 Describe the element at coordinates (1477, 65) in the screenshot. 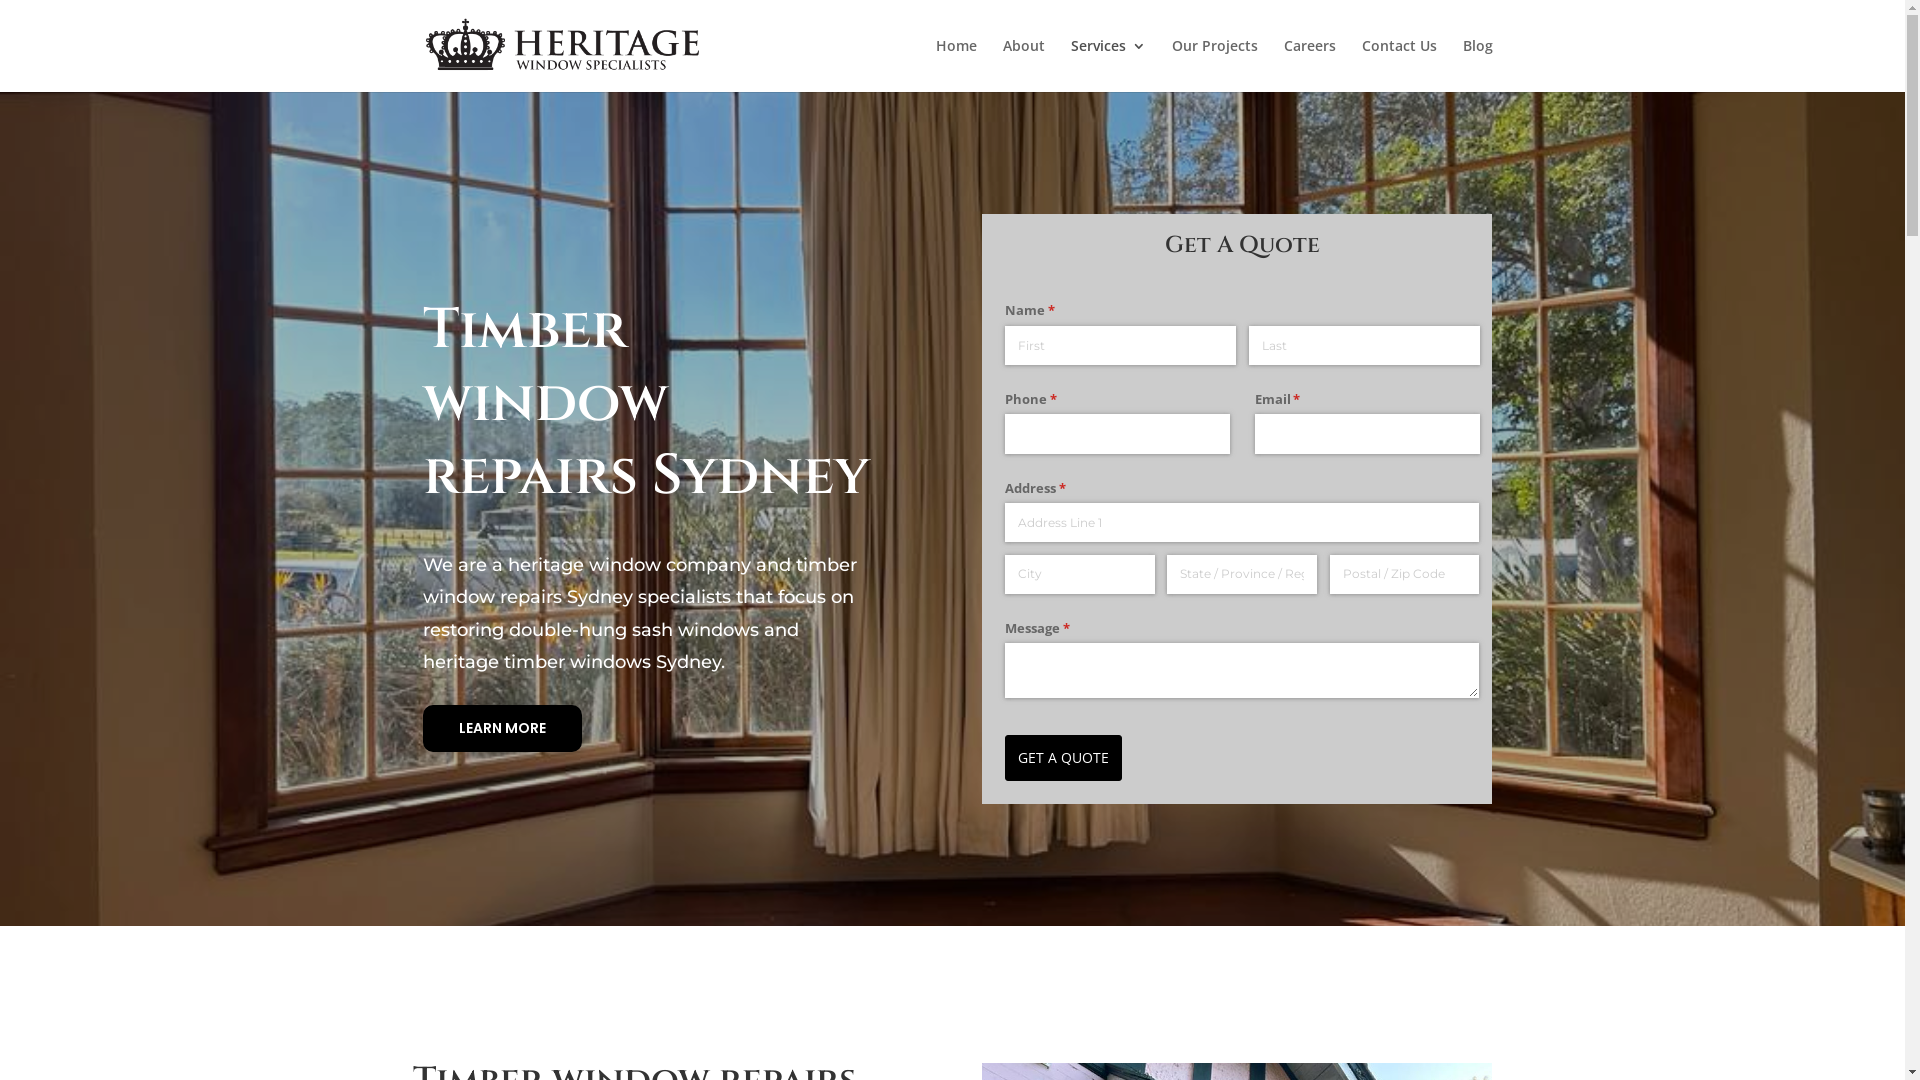

I see `Blog` at that location.